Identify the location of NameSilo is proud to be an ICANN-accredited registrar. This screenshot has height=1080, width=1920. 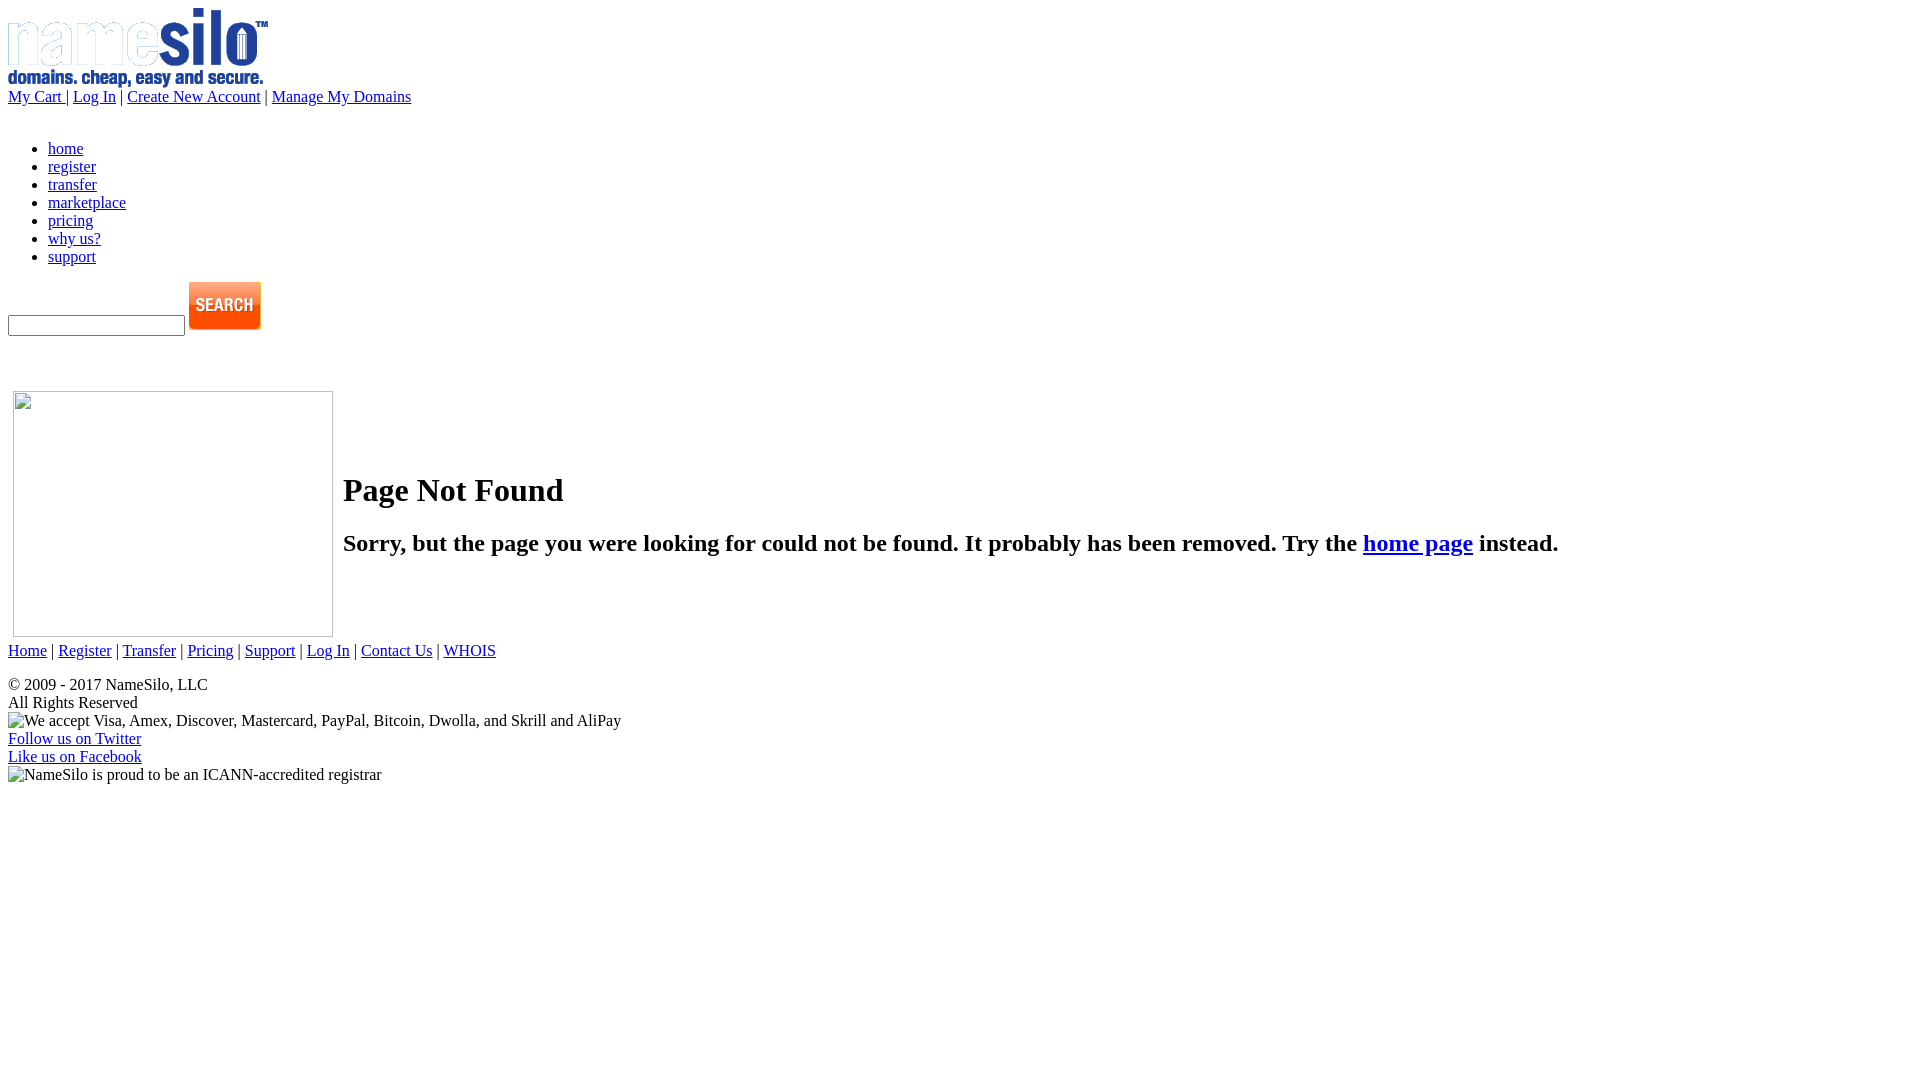
(195, 775).